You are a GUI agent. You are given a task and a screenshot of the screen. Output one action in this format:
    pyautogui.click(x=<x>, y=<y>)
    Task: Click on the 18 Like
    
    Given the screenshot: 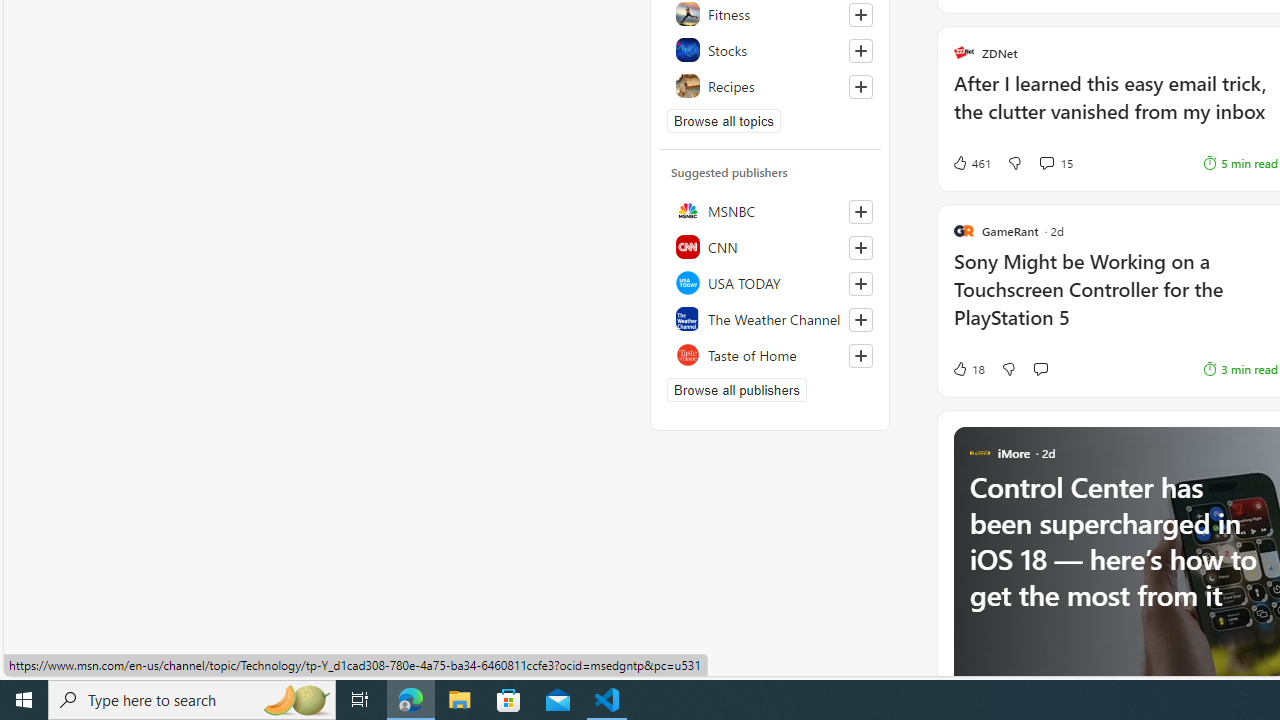 What is the action you would take?
    pyautogui.click(x=968, y=368)
    